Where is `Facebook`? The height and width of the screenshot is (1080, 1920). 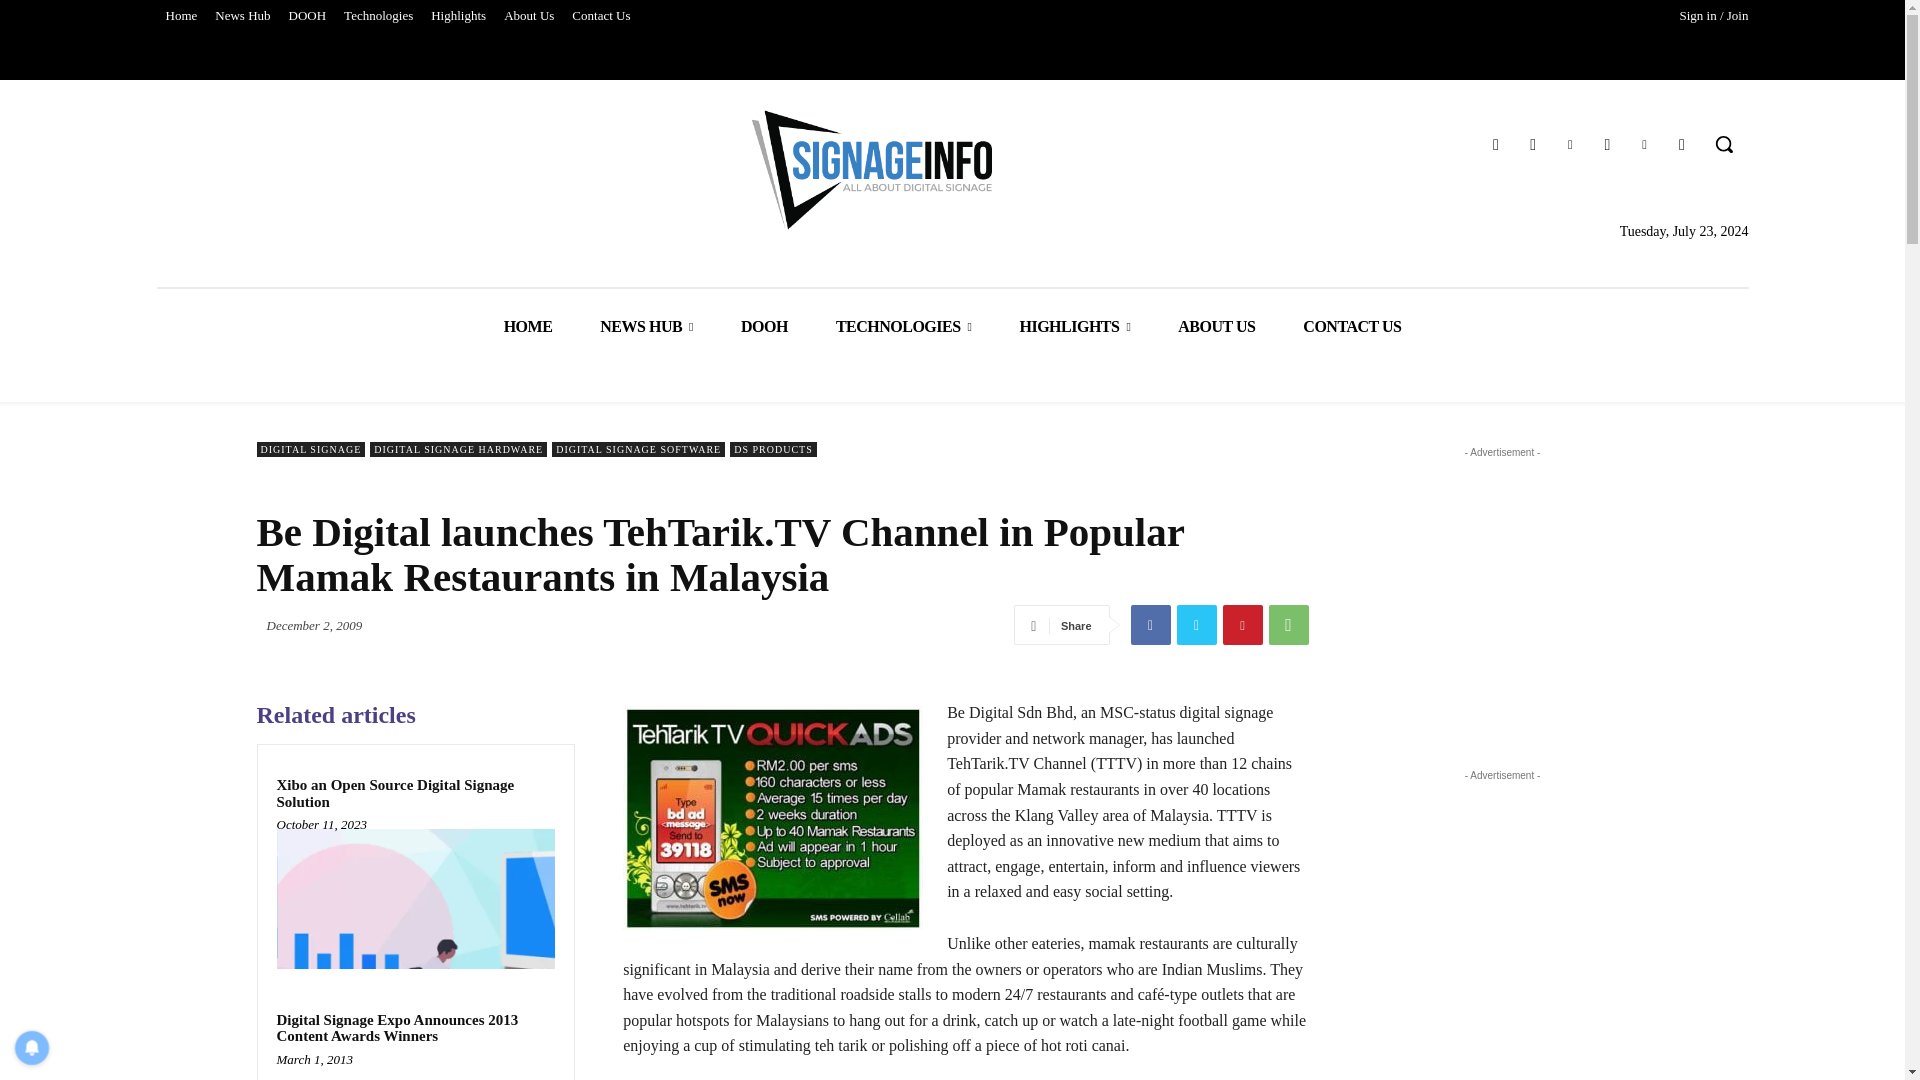
Facebook is located at coordinates (1534, 144).